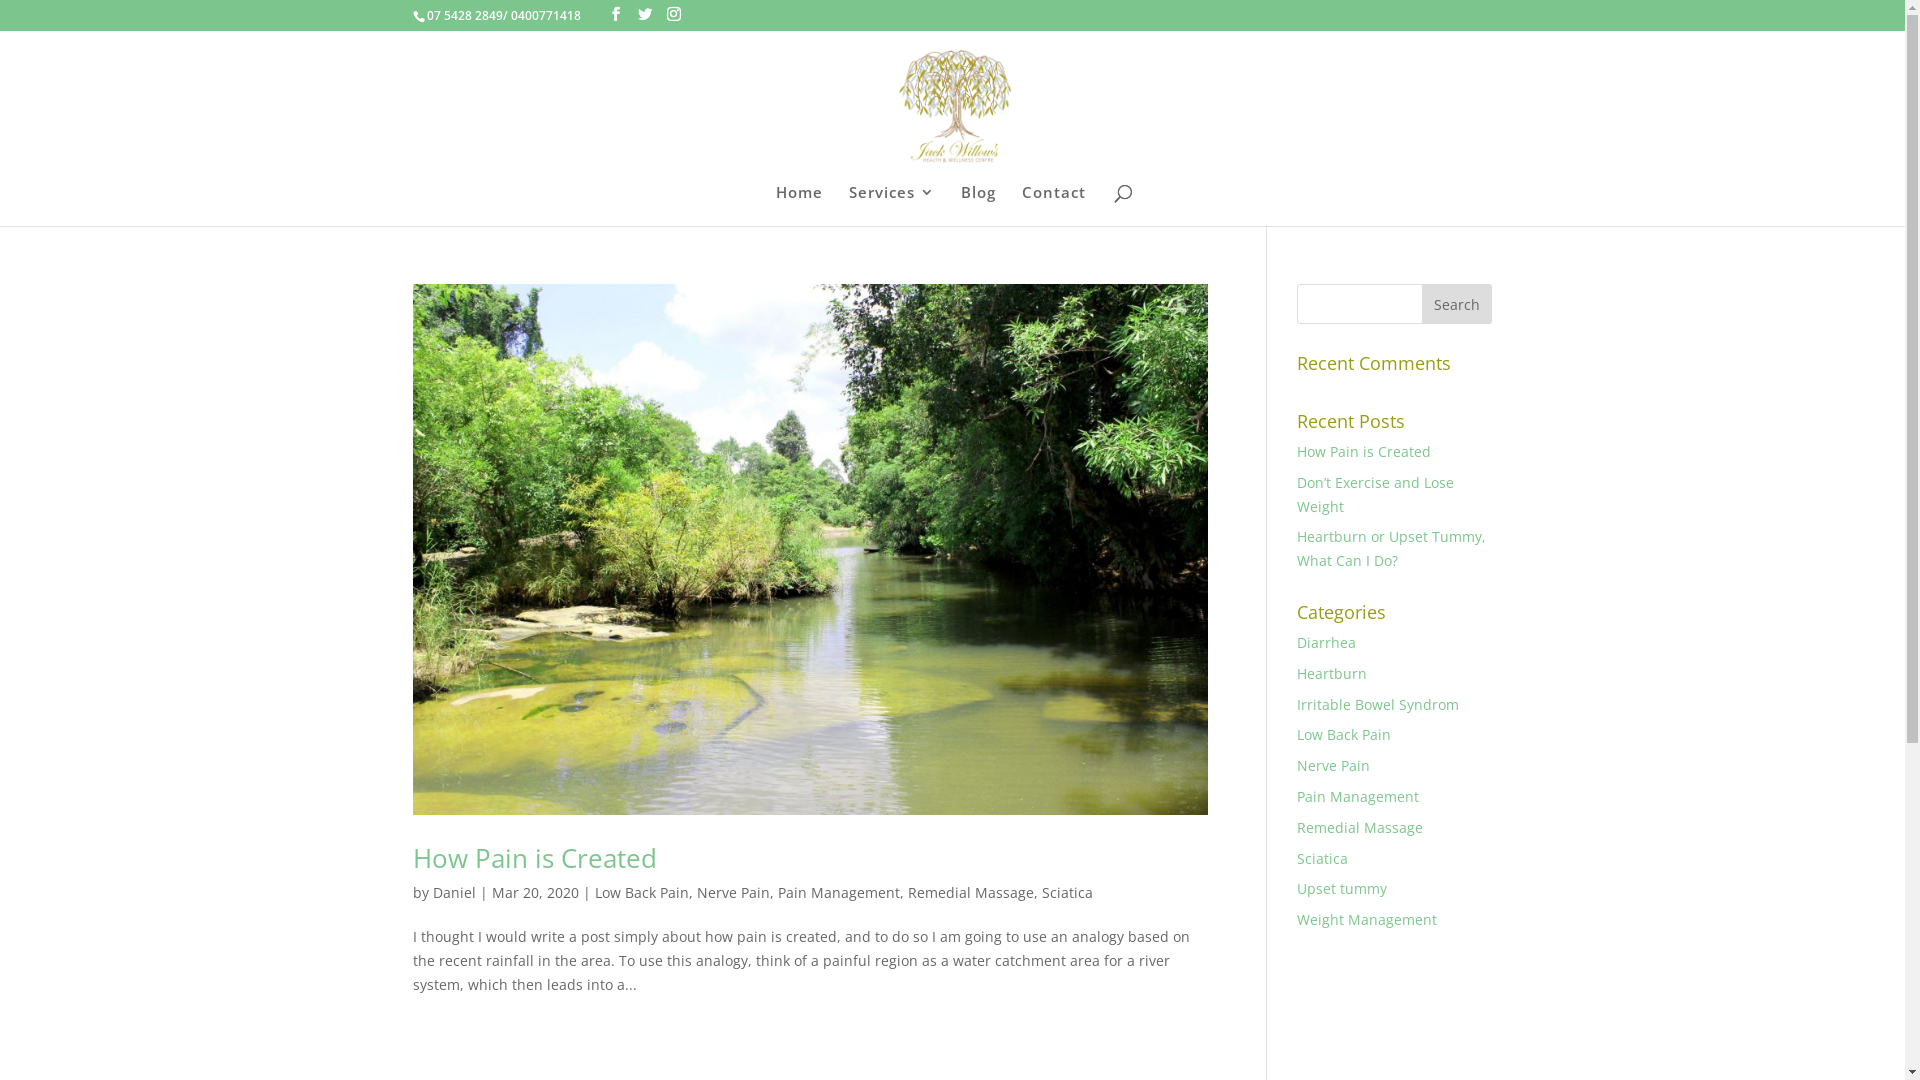 The width and height of the screenshot is (1920, 1080). What do you see at coordinates (1054, 206) in the screenshot?
I see `Contact` at bounding box center [1054, 206].